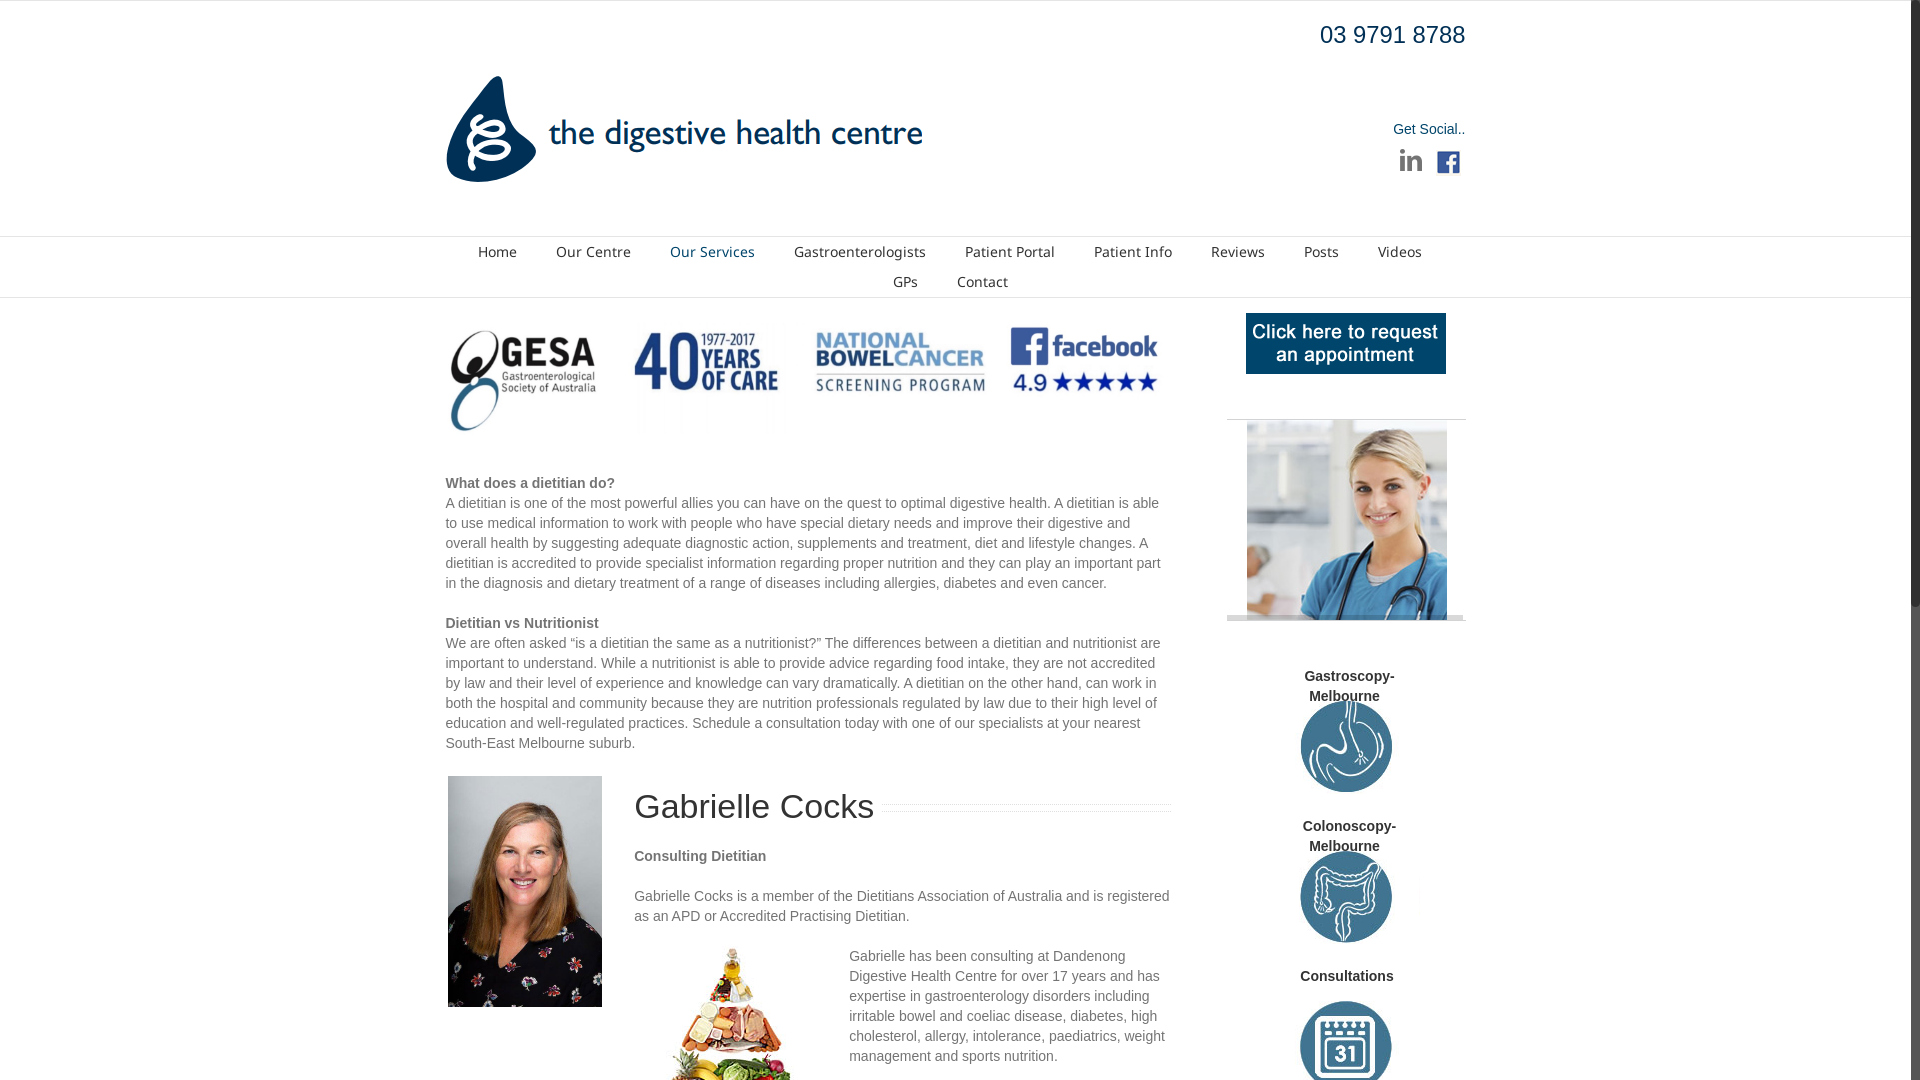 The height and width of the screenshot is (1080, 1920). Describe the element at coordinates (1346, 976) in the screenshot. I see `Consultations` at that location.